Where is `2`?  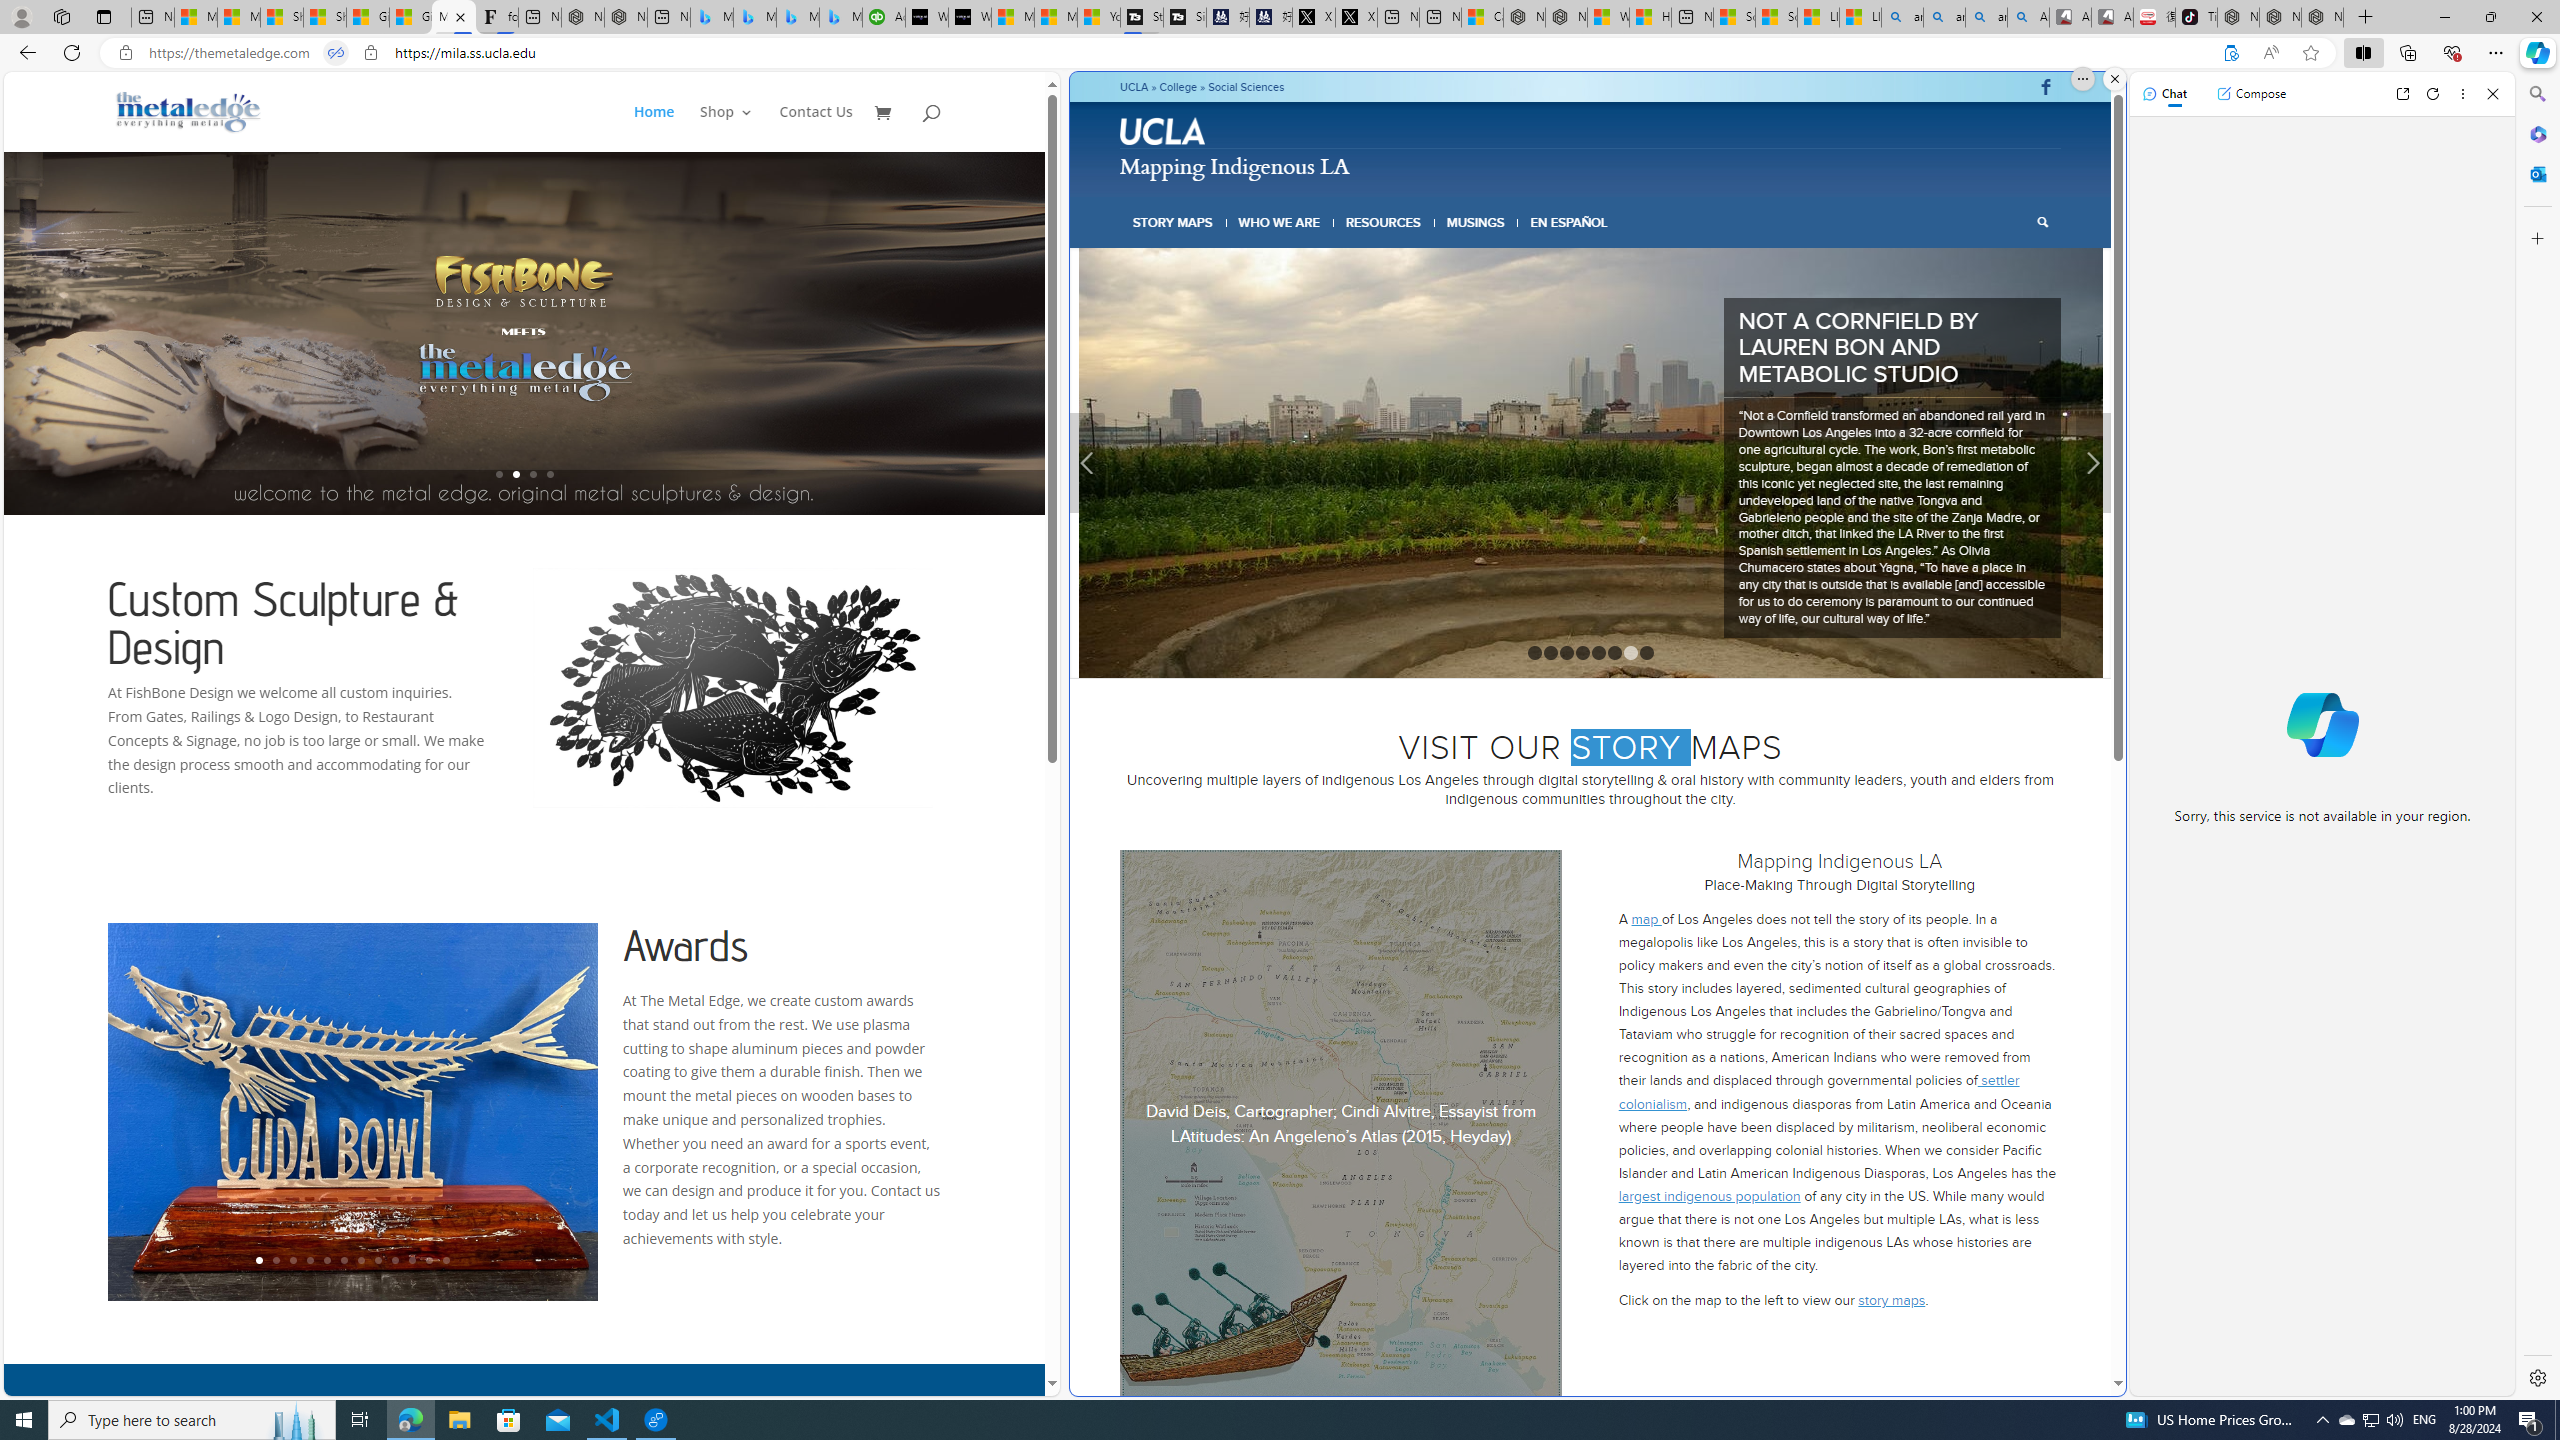
2 is located at coordinates (1551, 564).